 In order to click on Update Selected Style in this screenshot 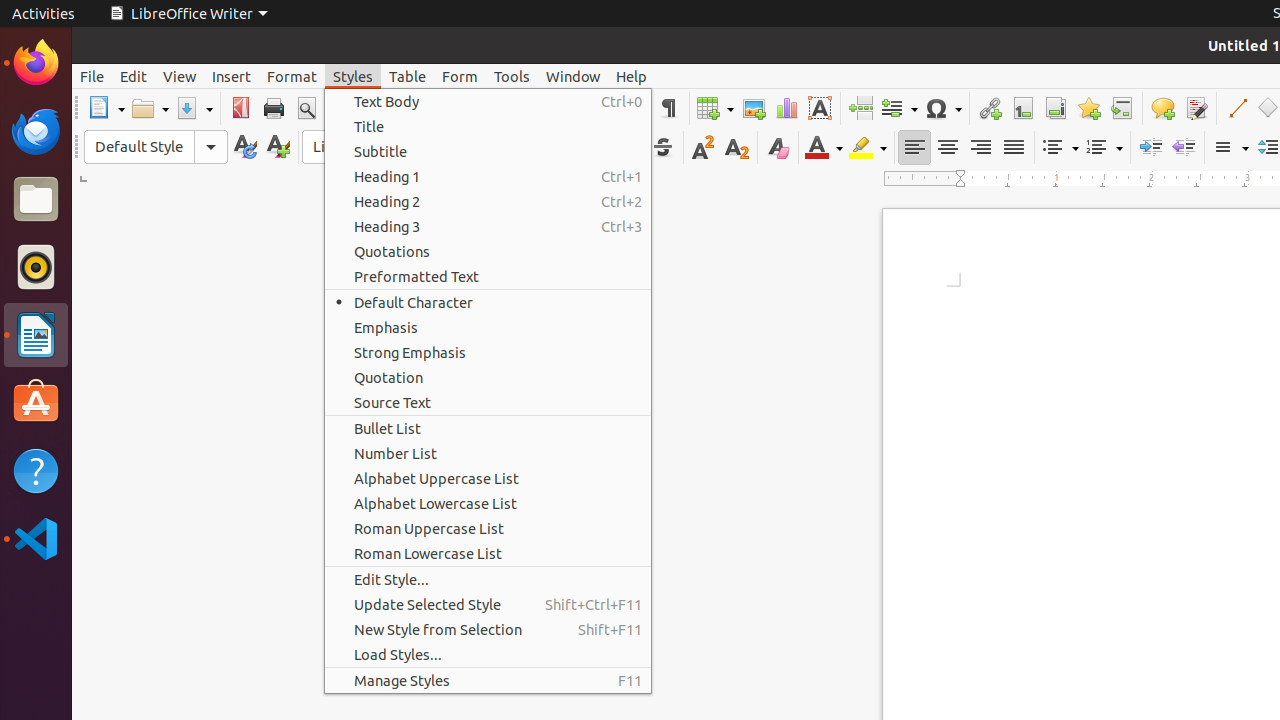, I will do `click(488, 604)`.